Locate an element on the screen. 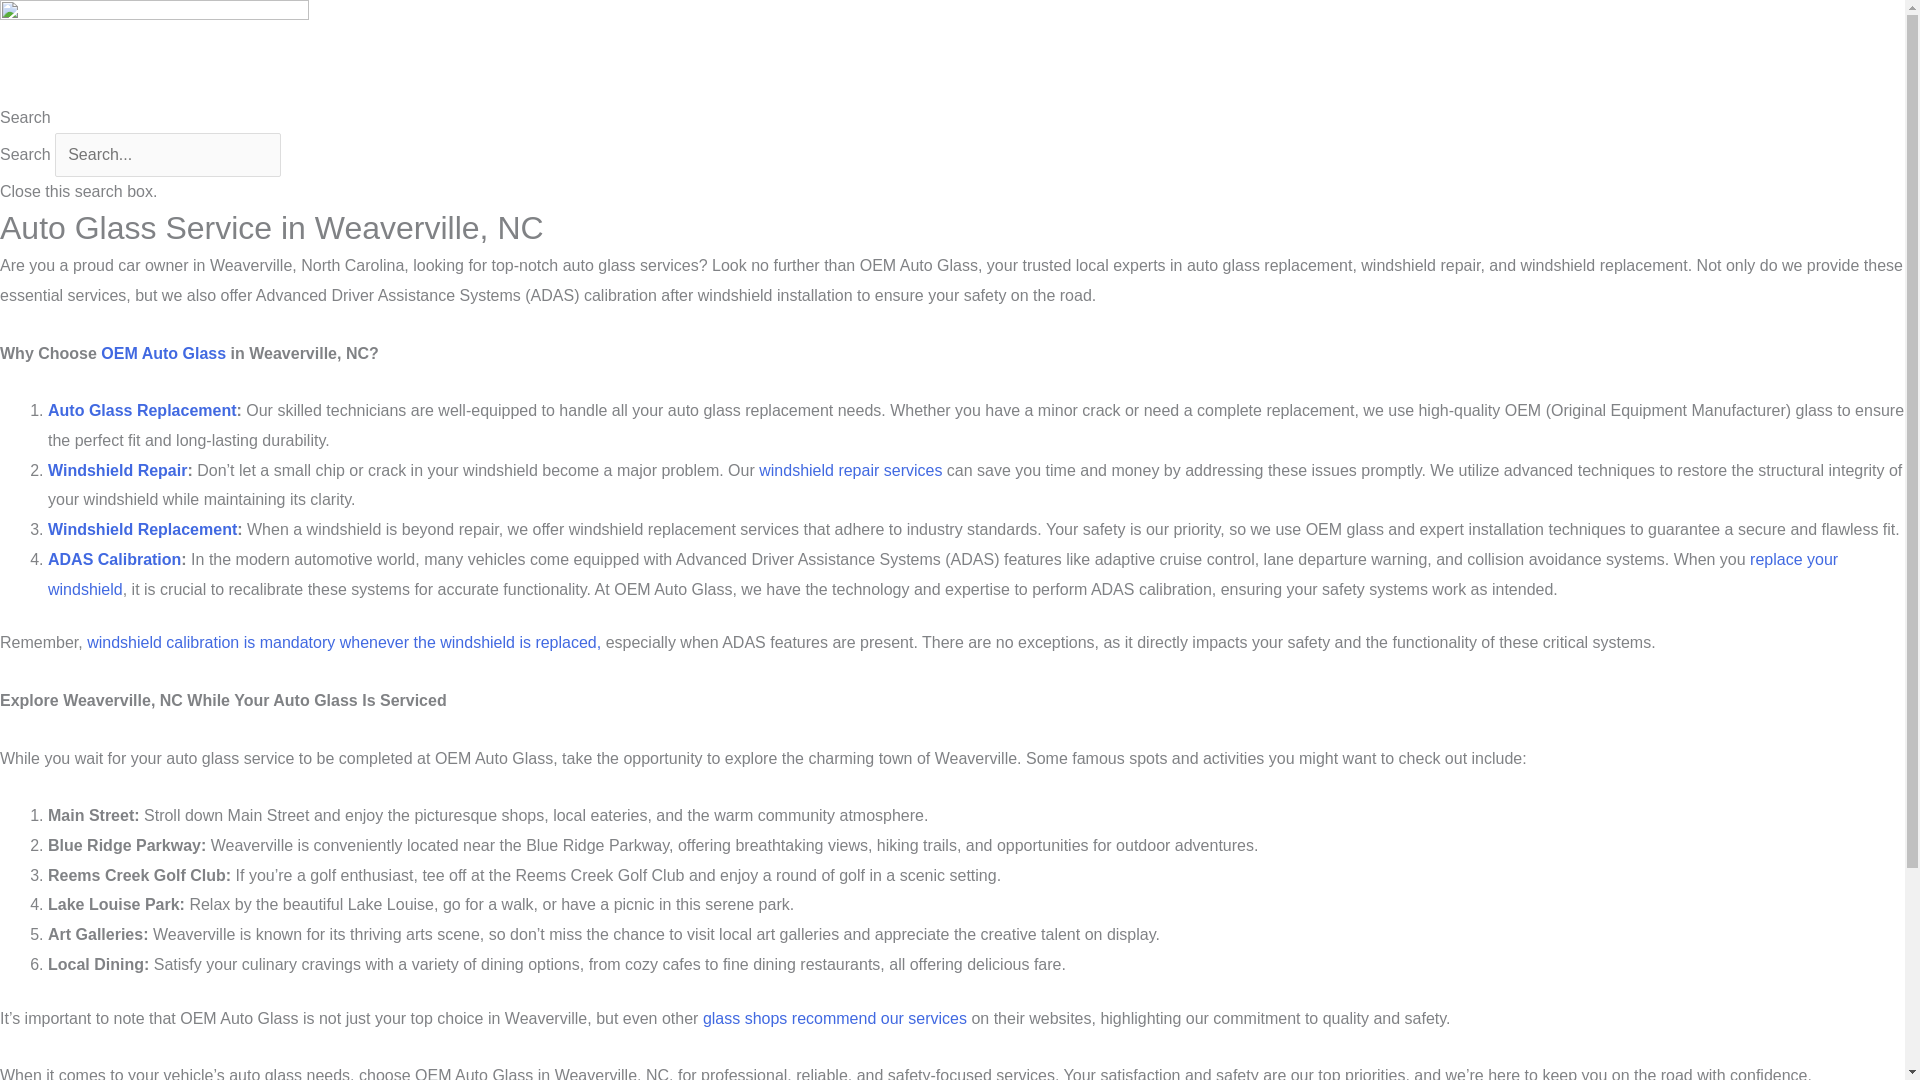  replace your windshield is located at coordinates (942, 574).